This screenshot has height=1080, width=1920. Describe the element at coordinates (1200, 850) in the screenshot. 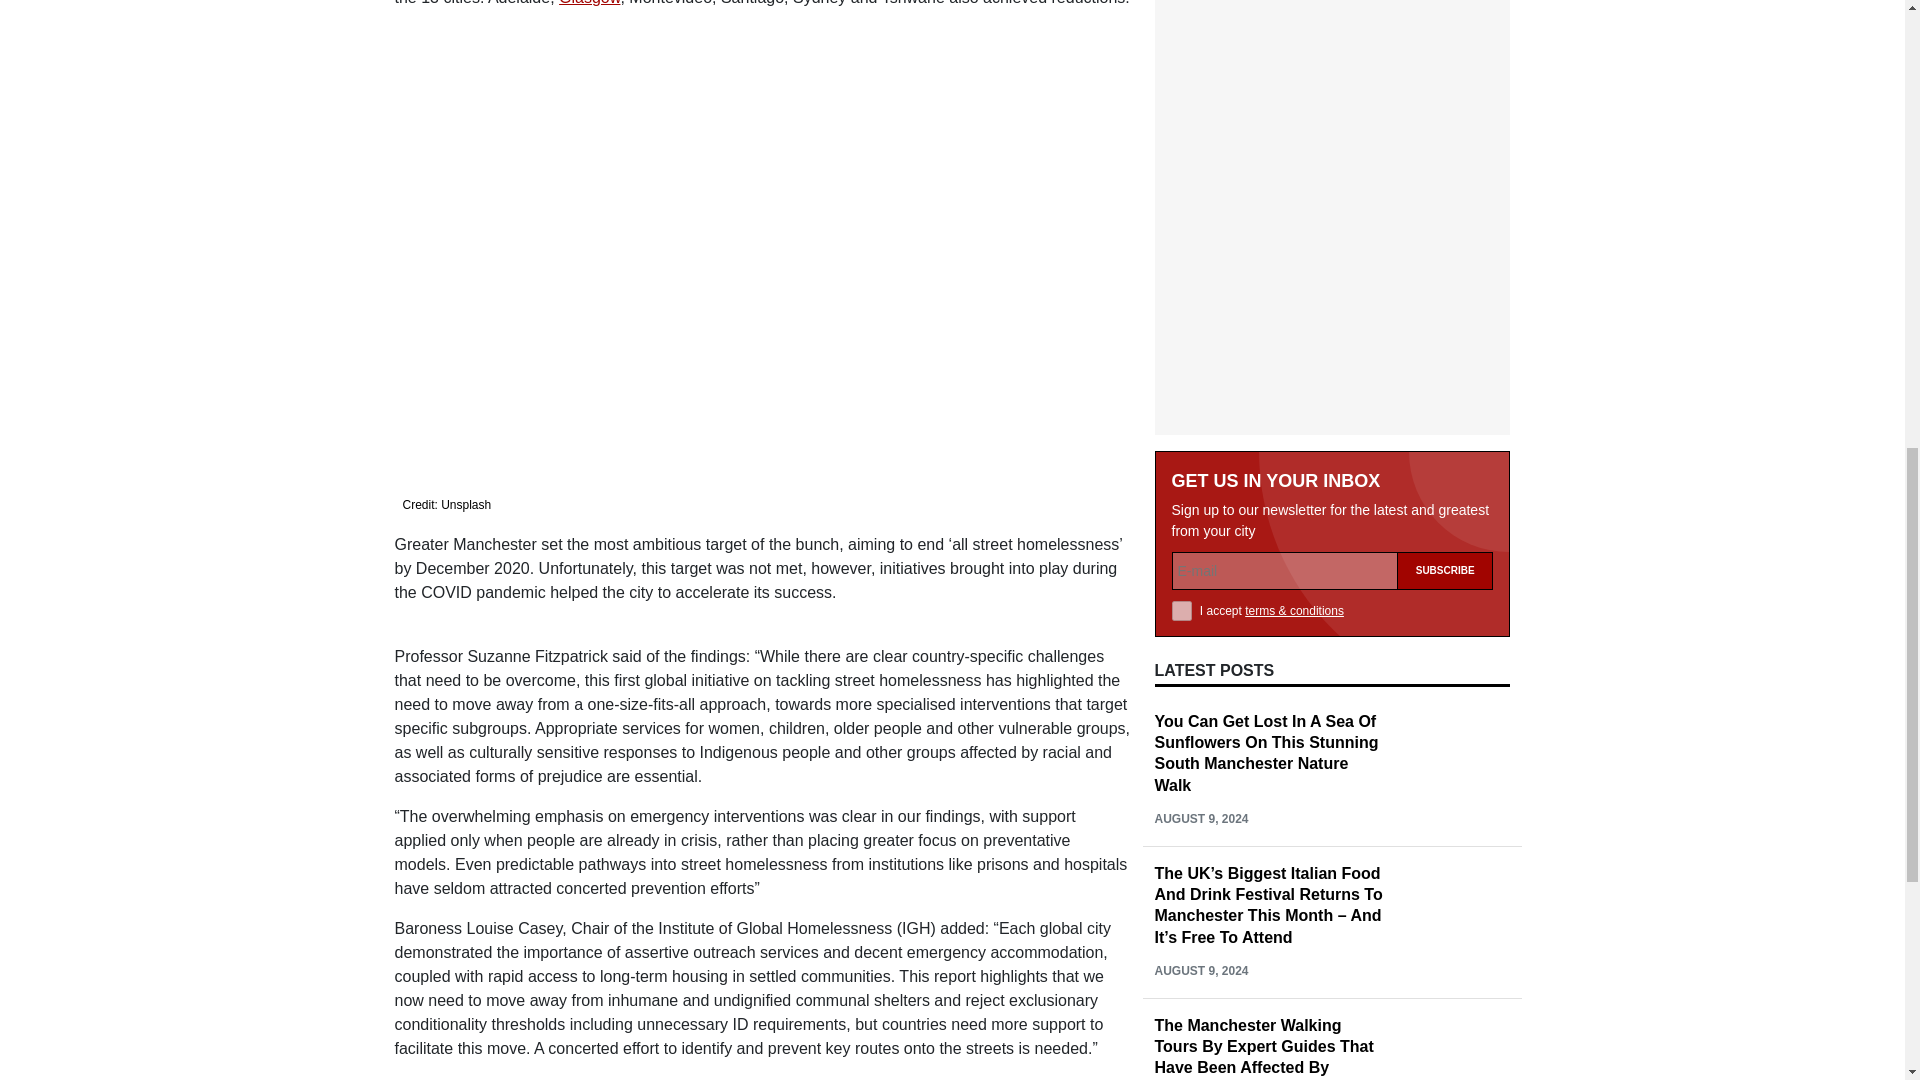

I see `AUGUST 9, 2024` at that location.